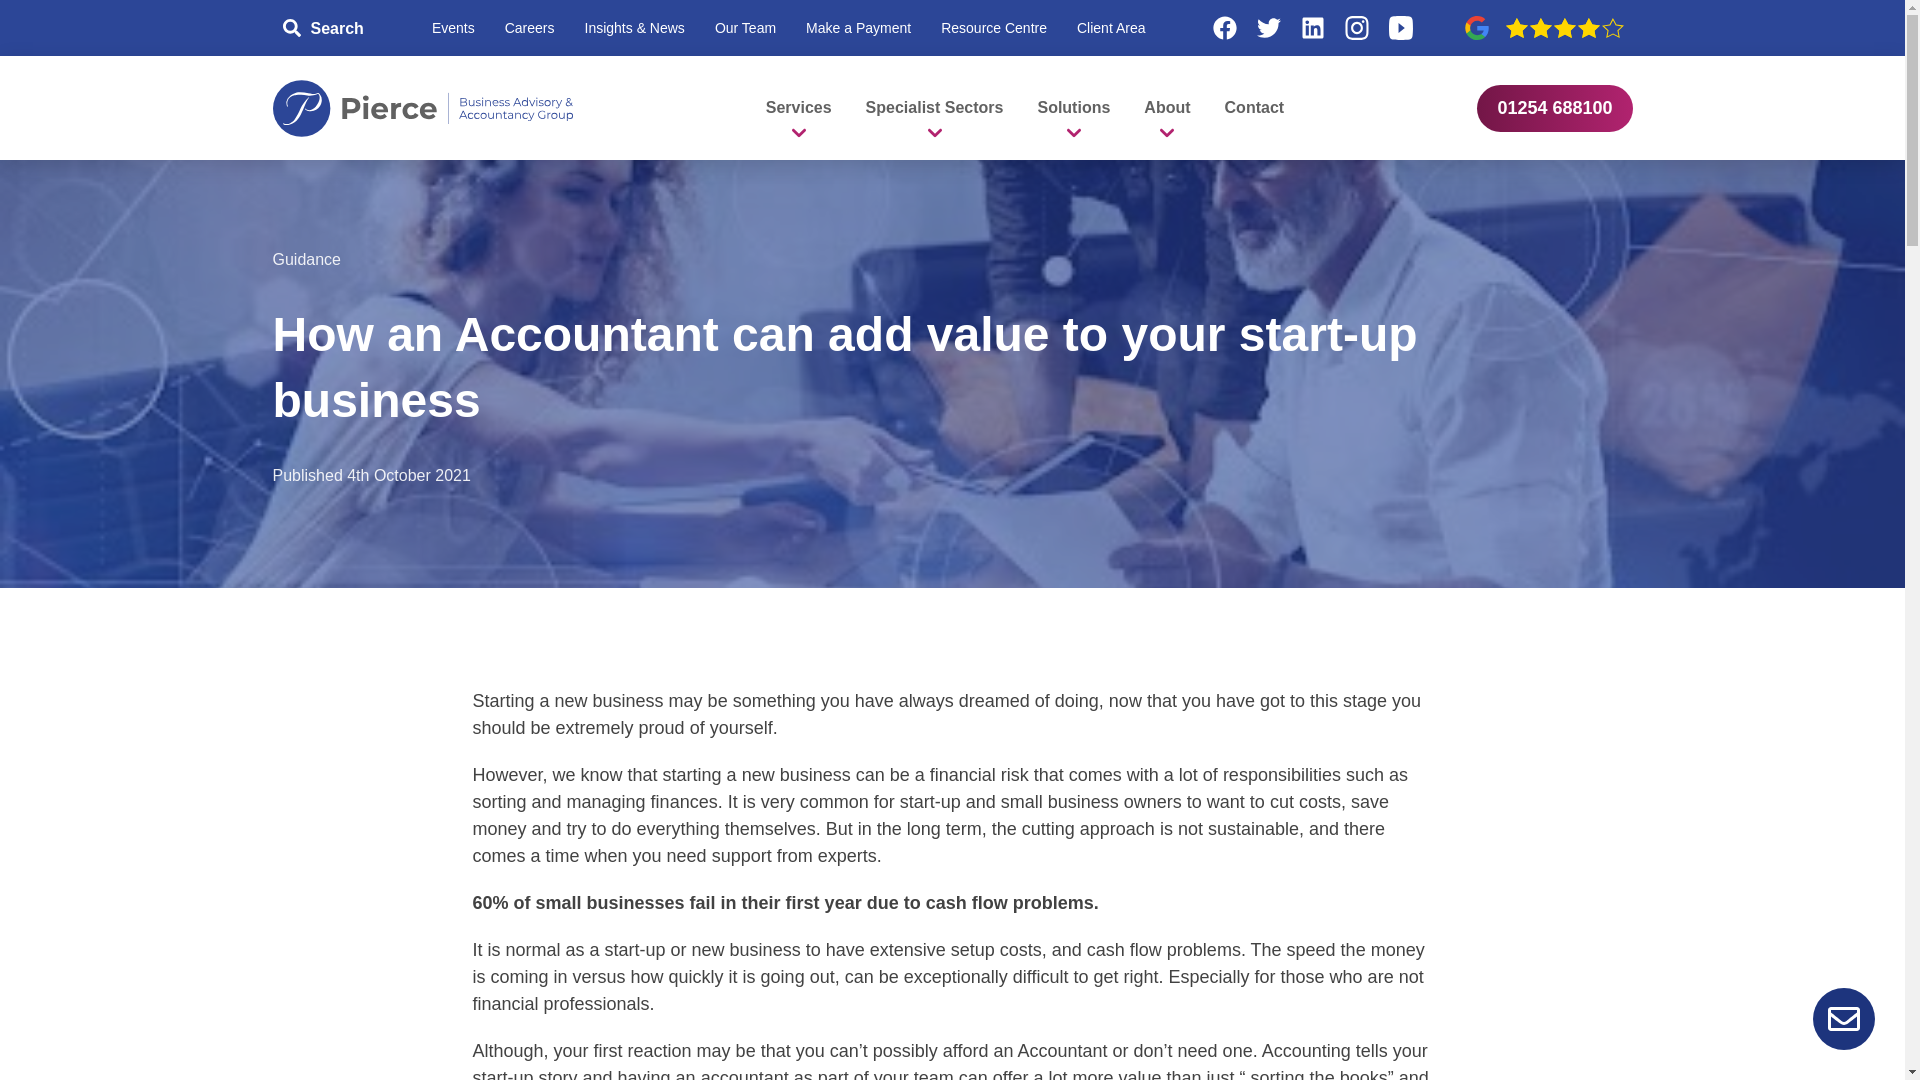 This screenshot has height=1080, width=1920. I want to click on Send a Message, so click(1844, 1018).